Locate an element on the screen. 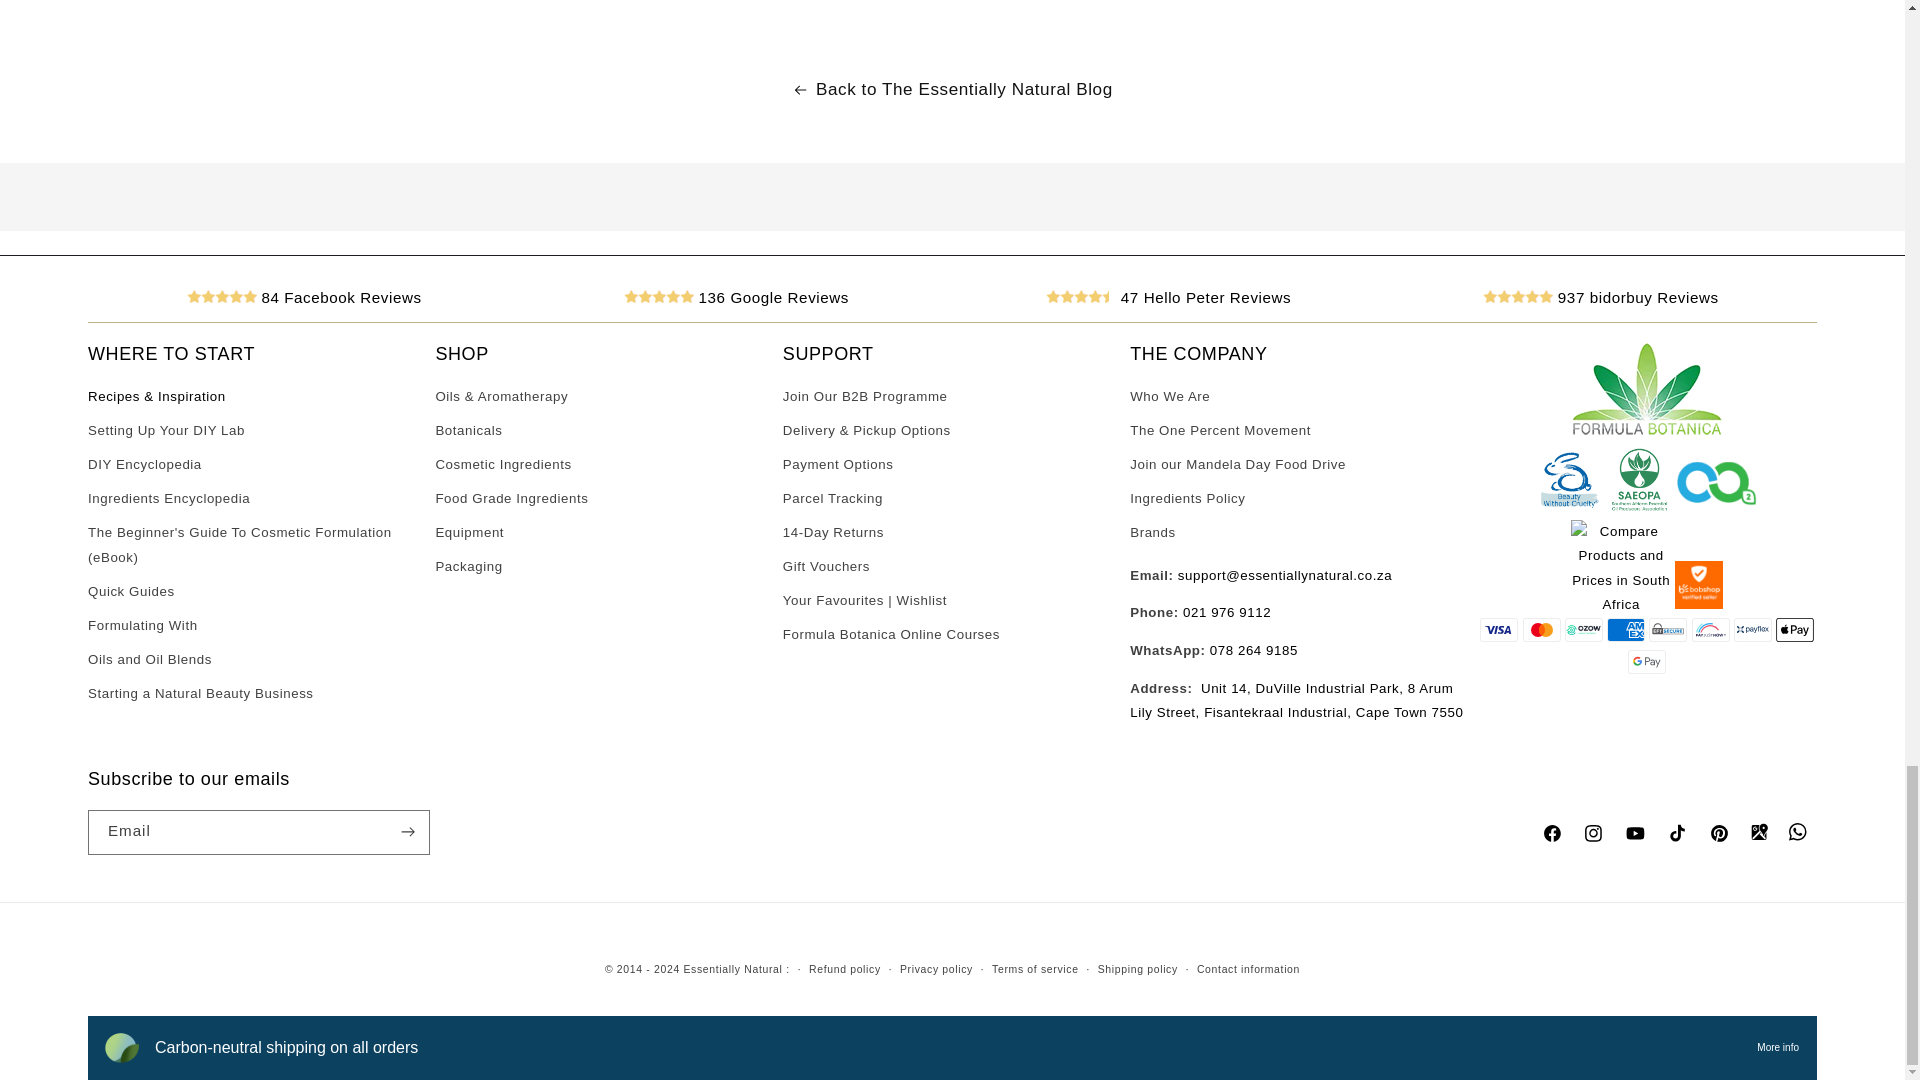 The image size is (1920, 1080). Formula Botanica Partner is located at coordinates (1647, 432).